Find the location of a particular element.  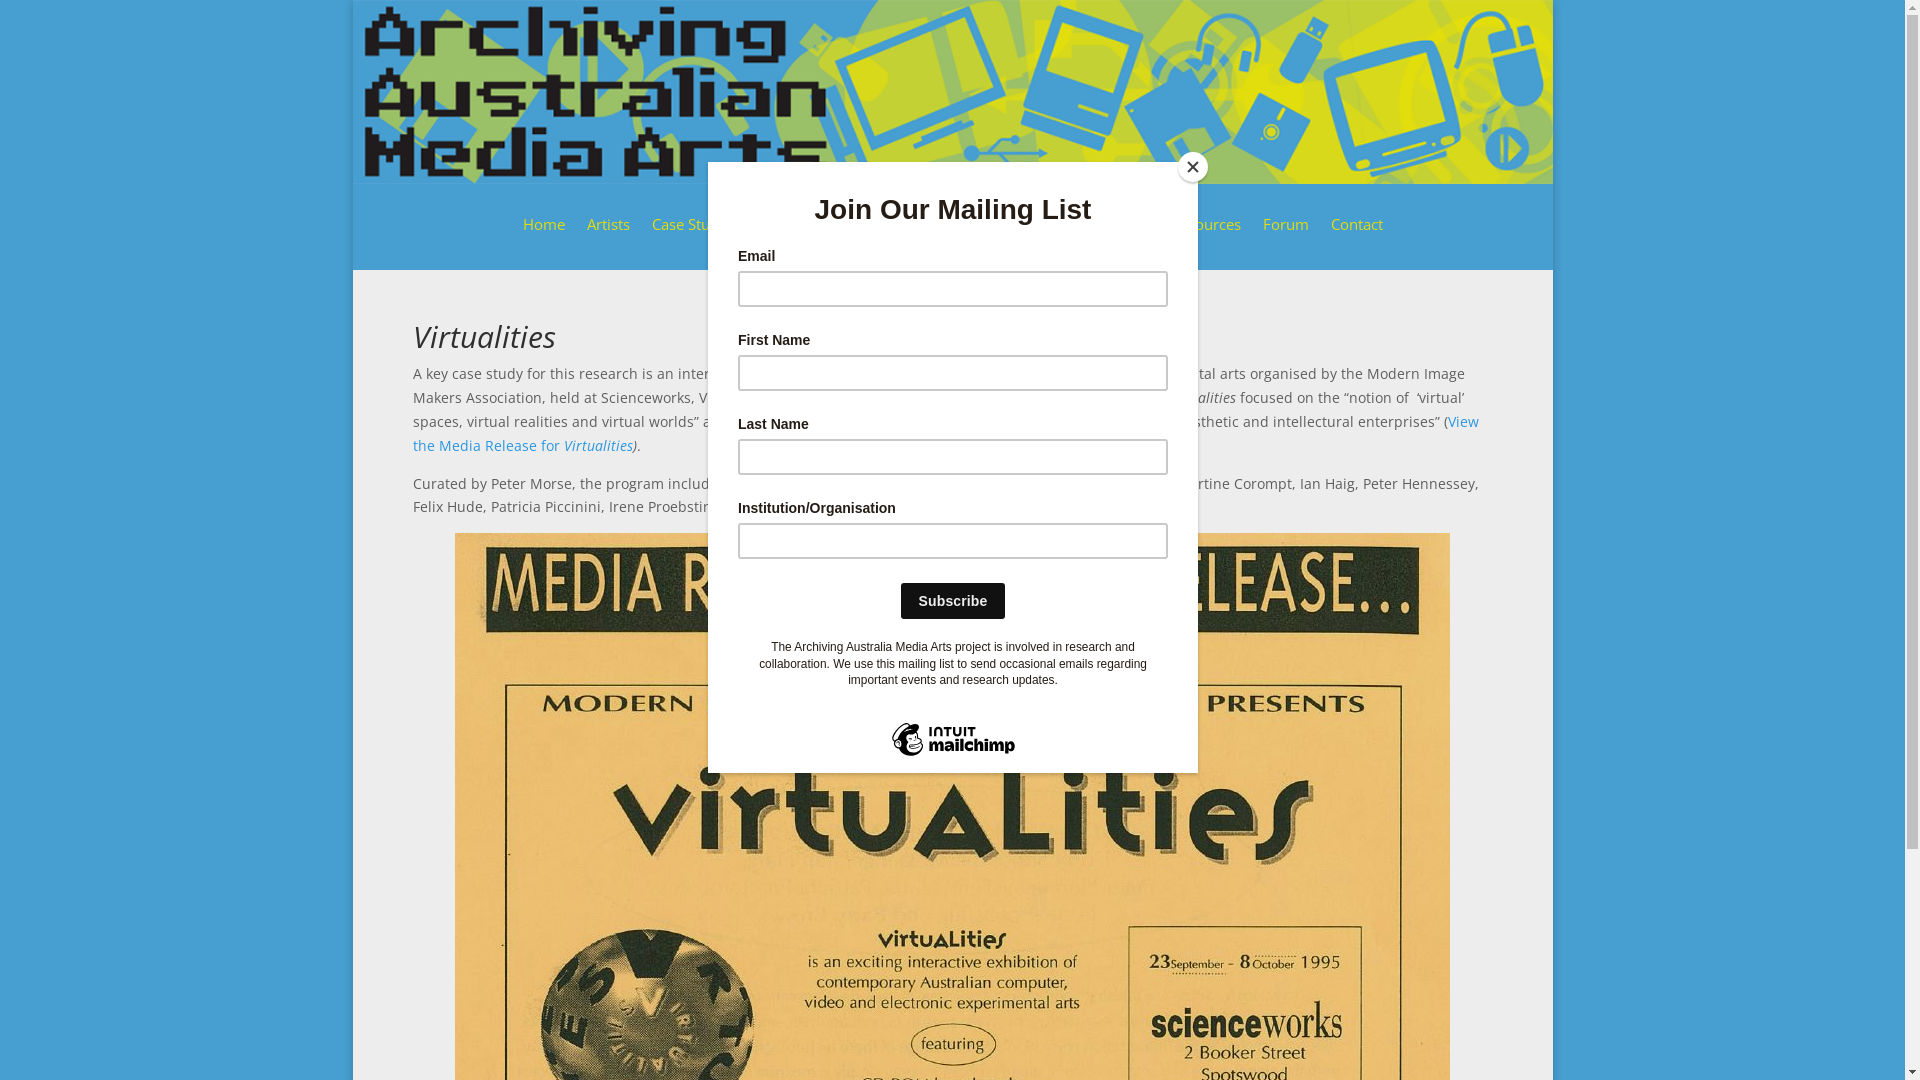

Project Partners is located at coordinates (835, 238).